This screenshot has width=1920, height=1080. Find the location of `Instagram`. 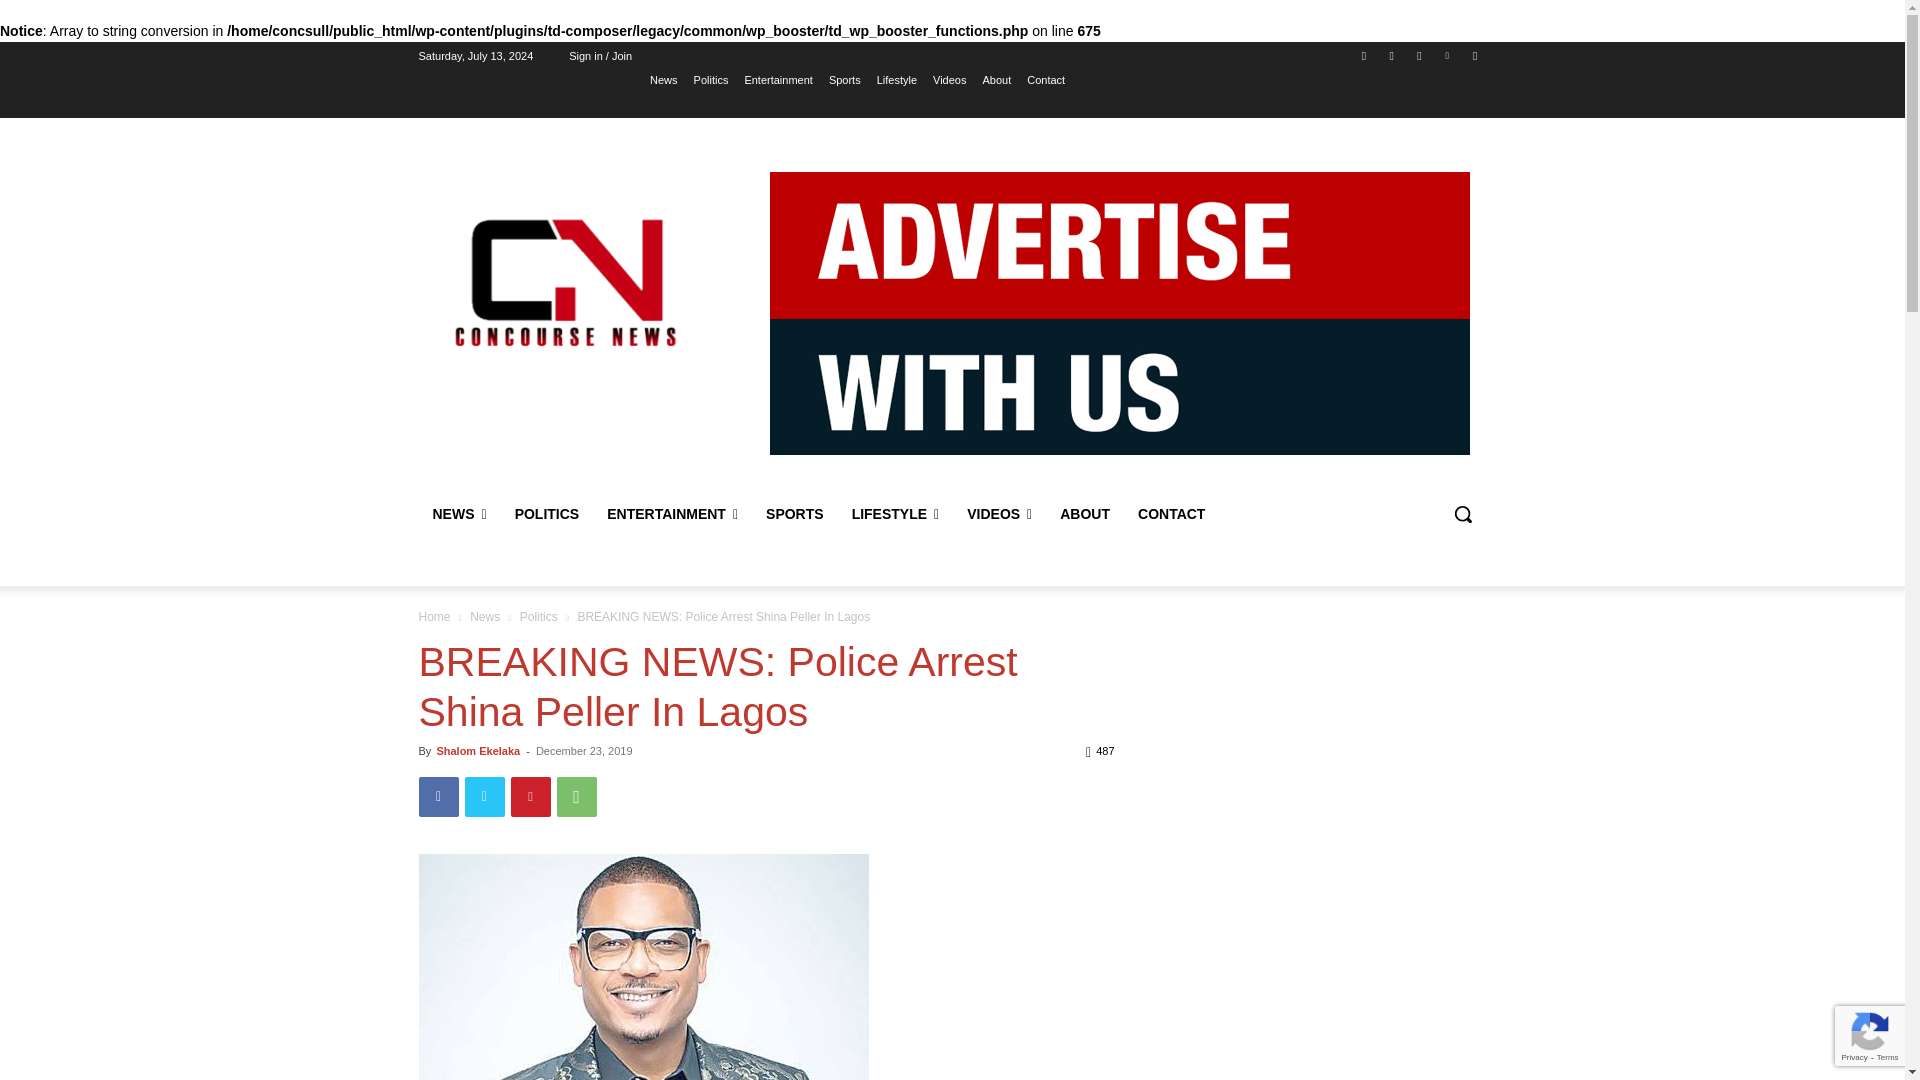

Instagram is located at coordinates (1392, 55).